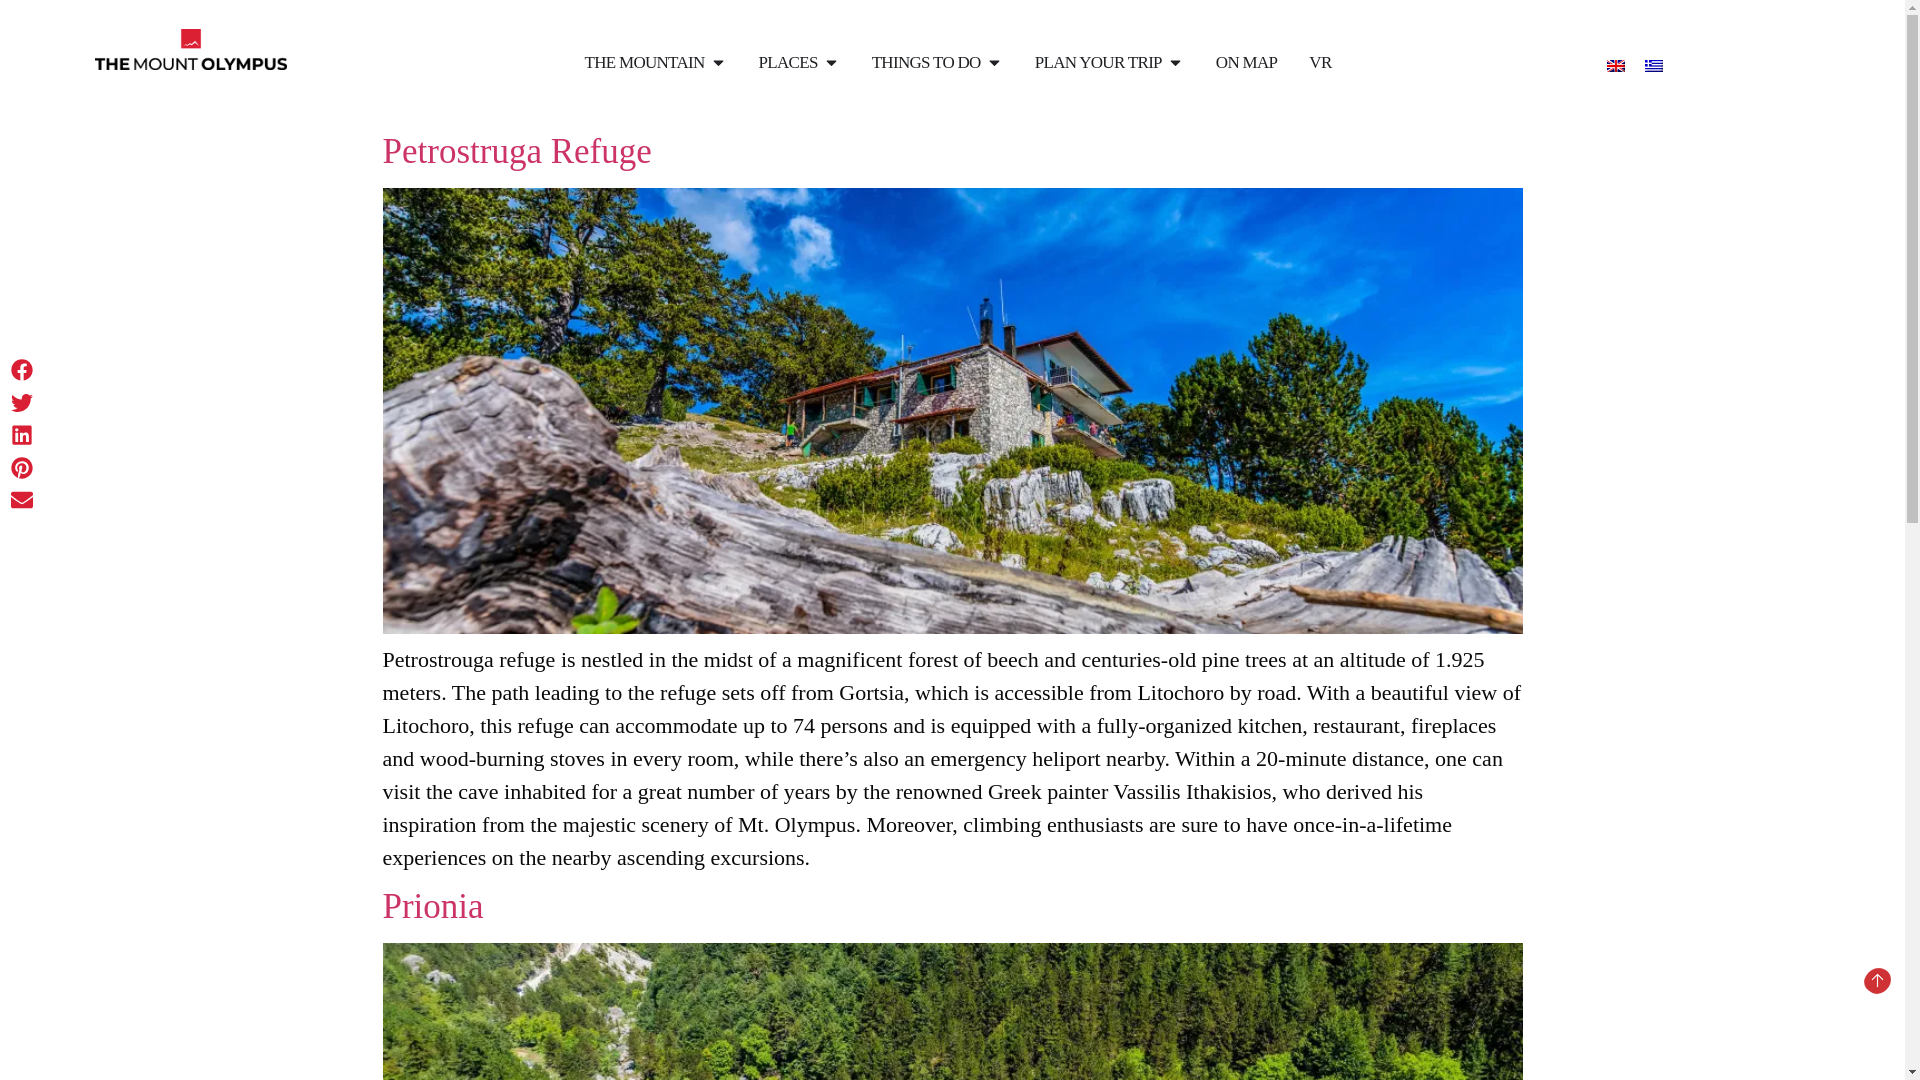 The height and width of the screenshot is (1080, 1920). What do you see at coordinates (1246, 62) in the screenshot?
I see `ON MAP` at bounding box center [1246, 62].